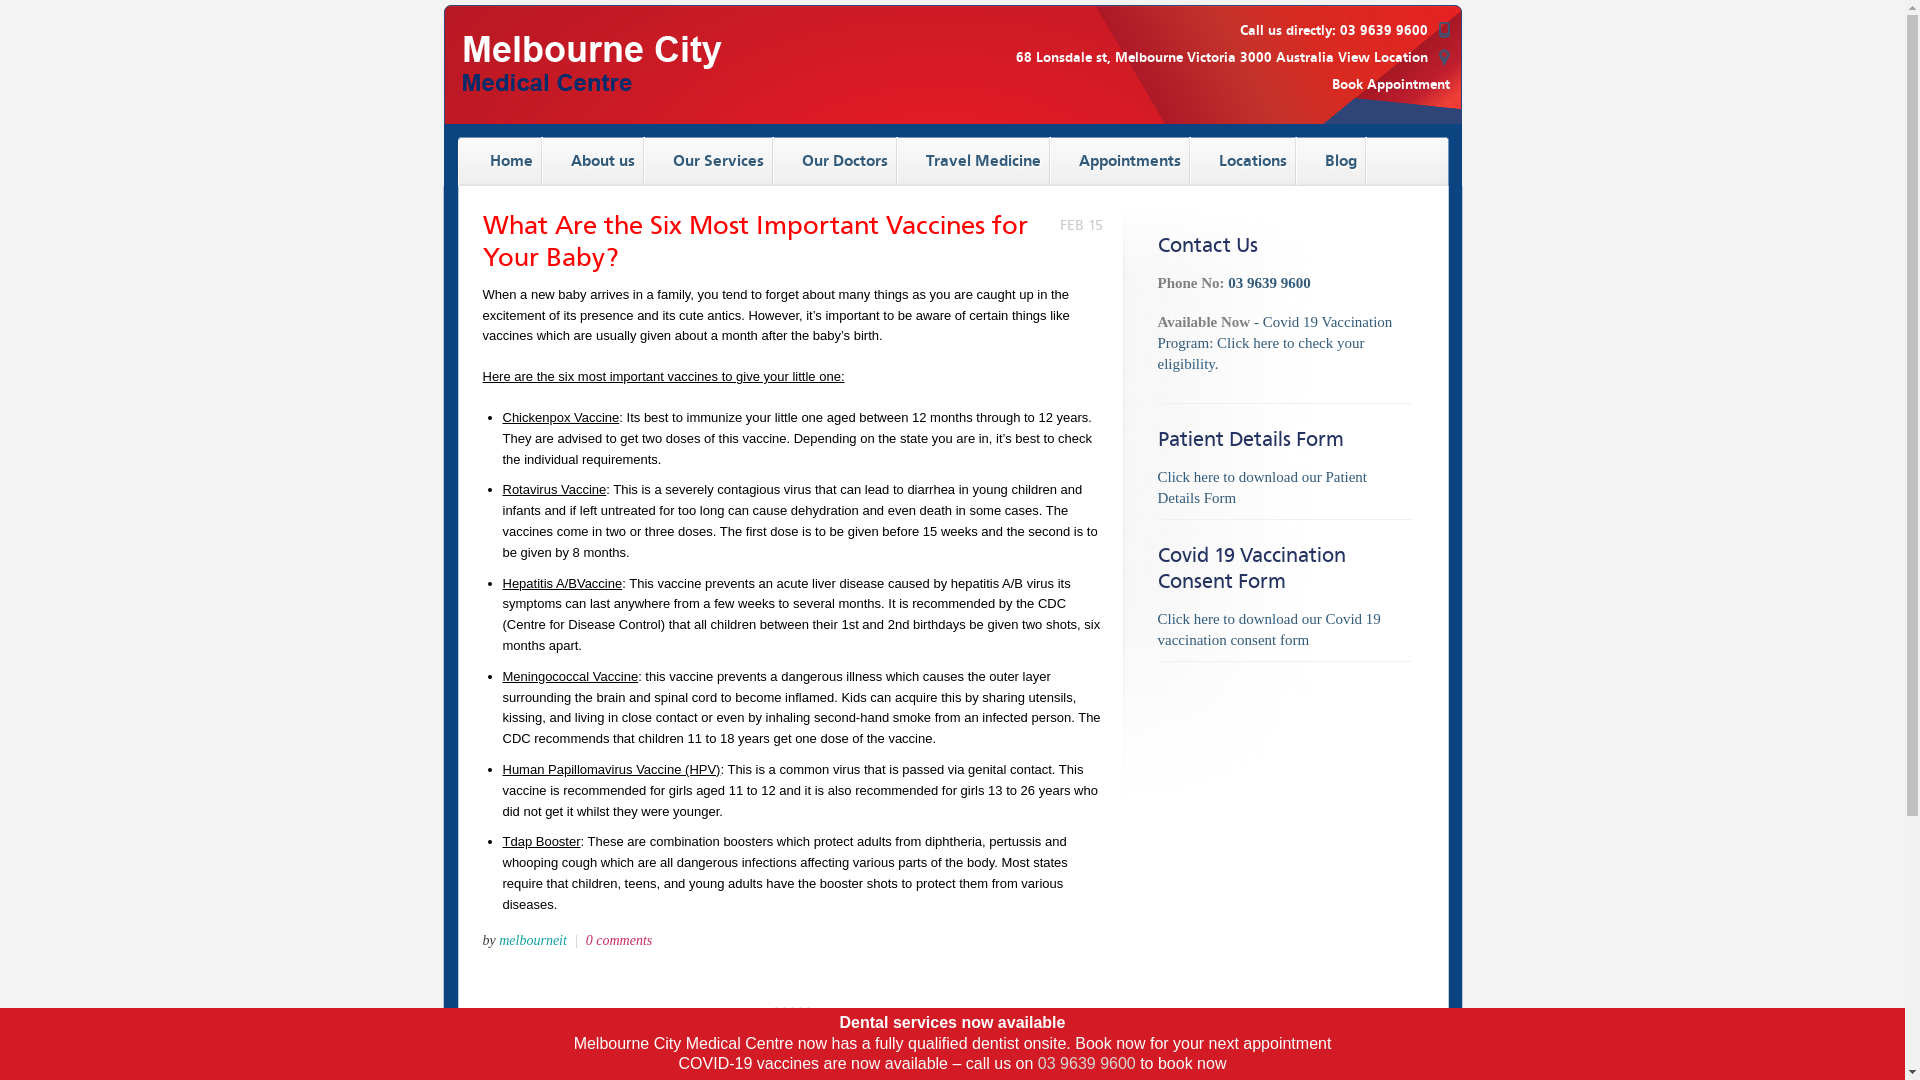  What do you see at coordinates (1391, 84) in the screenshot?
I see `Book Appointment` at bounding box center [1391, 84].